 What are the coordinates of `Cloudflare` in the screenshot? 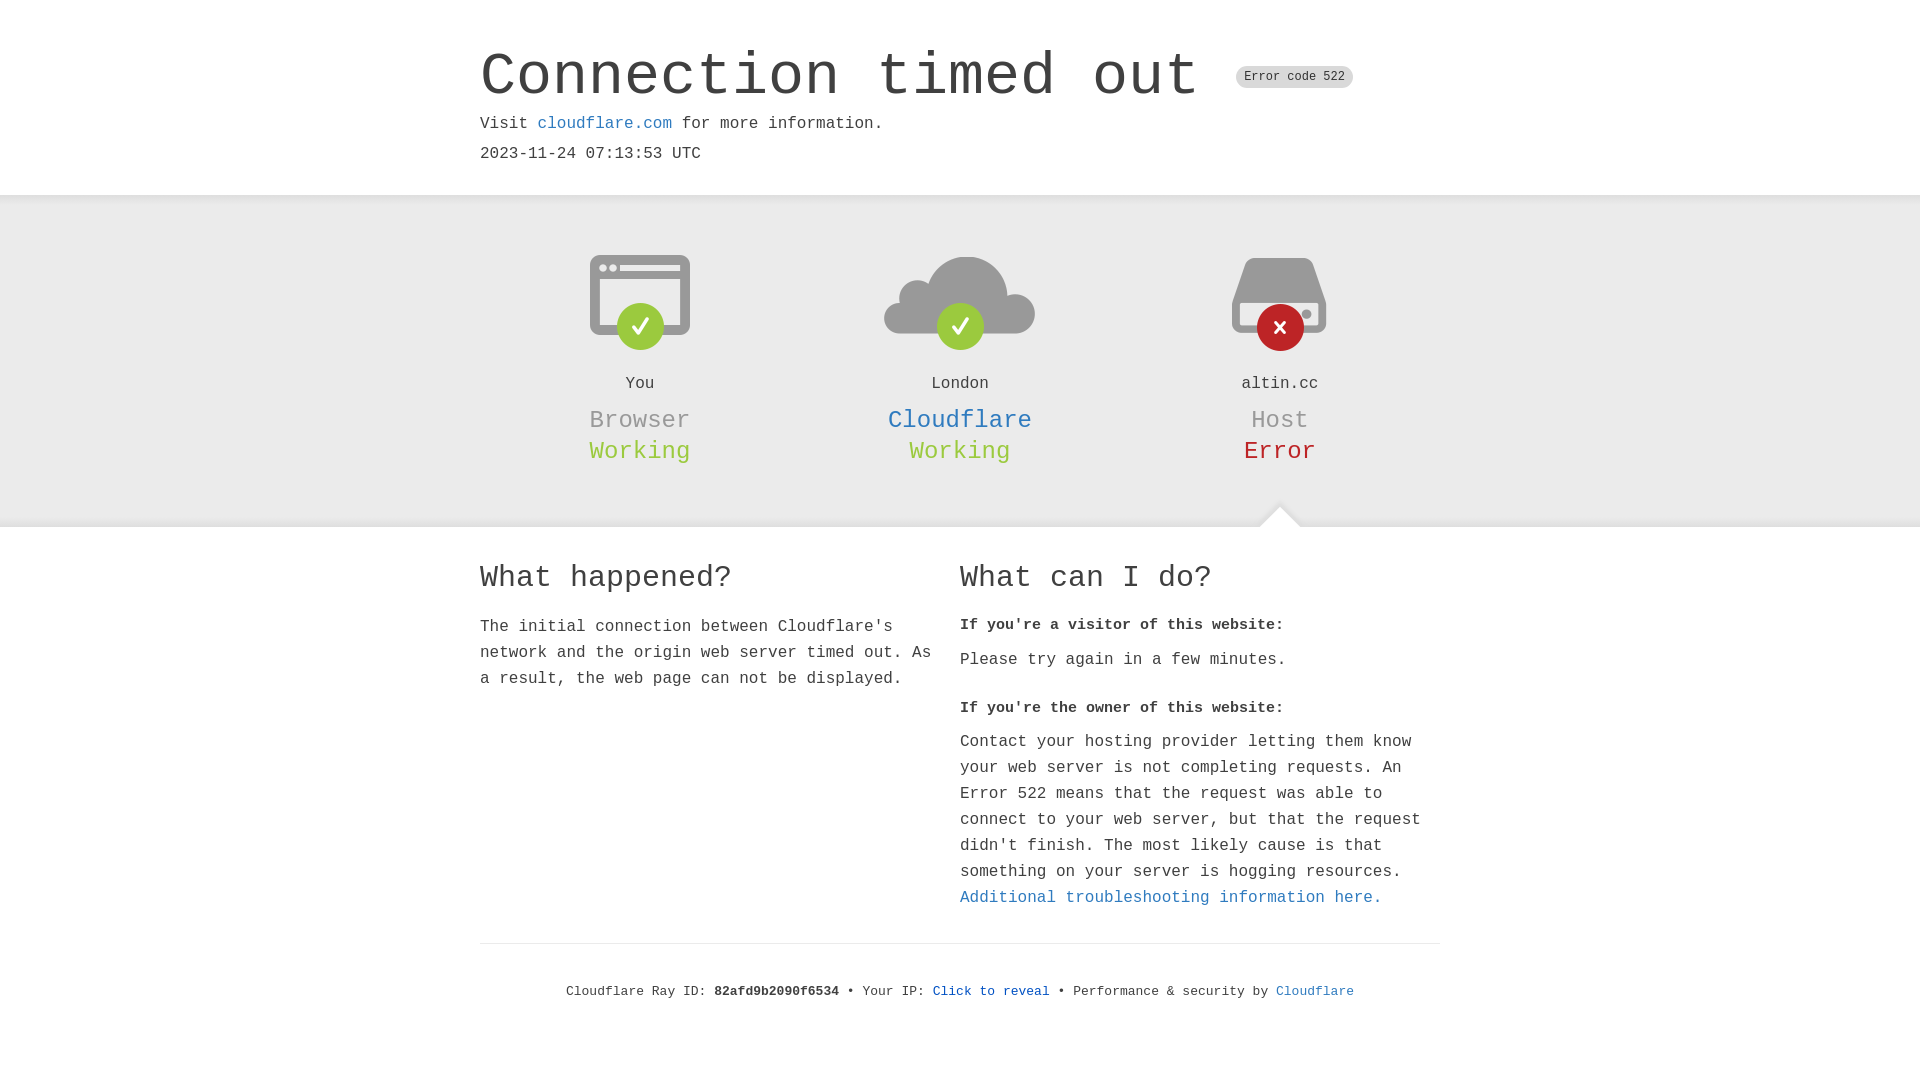 It's located at (960, 420).